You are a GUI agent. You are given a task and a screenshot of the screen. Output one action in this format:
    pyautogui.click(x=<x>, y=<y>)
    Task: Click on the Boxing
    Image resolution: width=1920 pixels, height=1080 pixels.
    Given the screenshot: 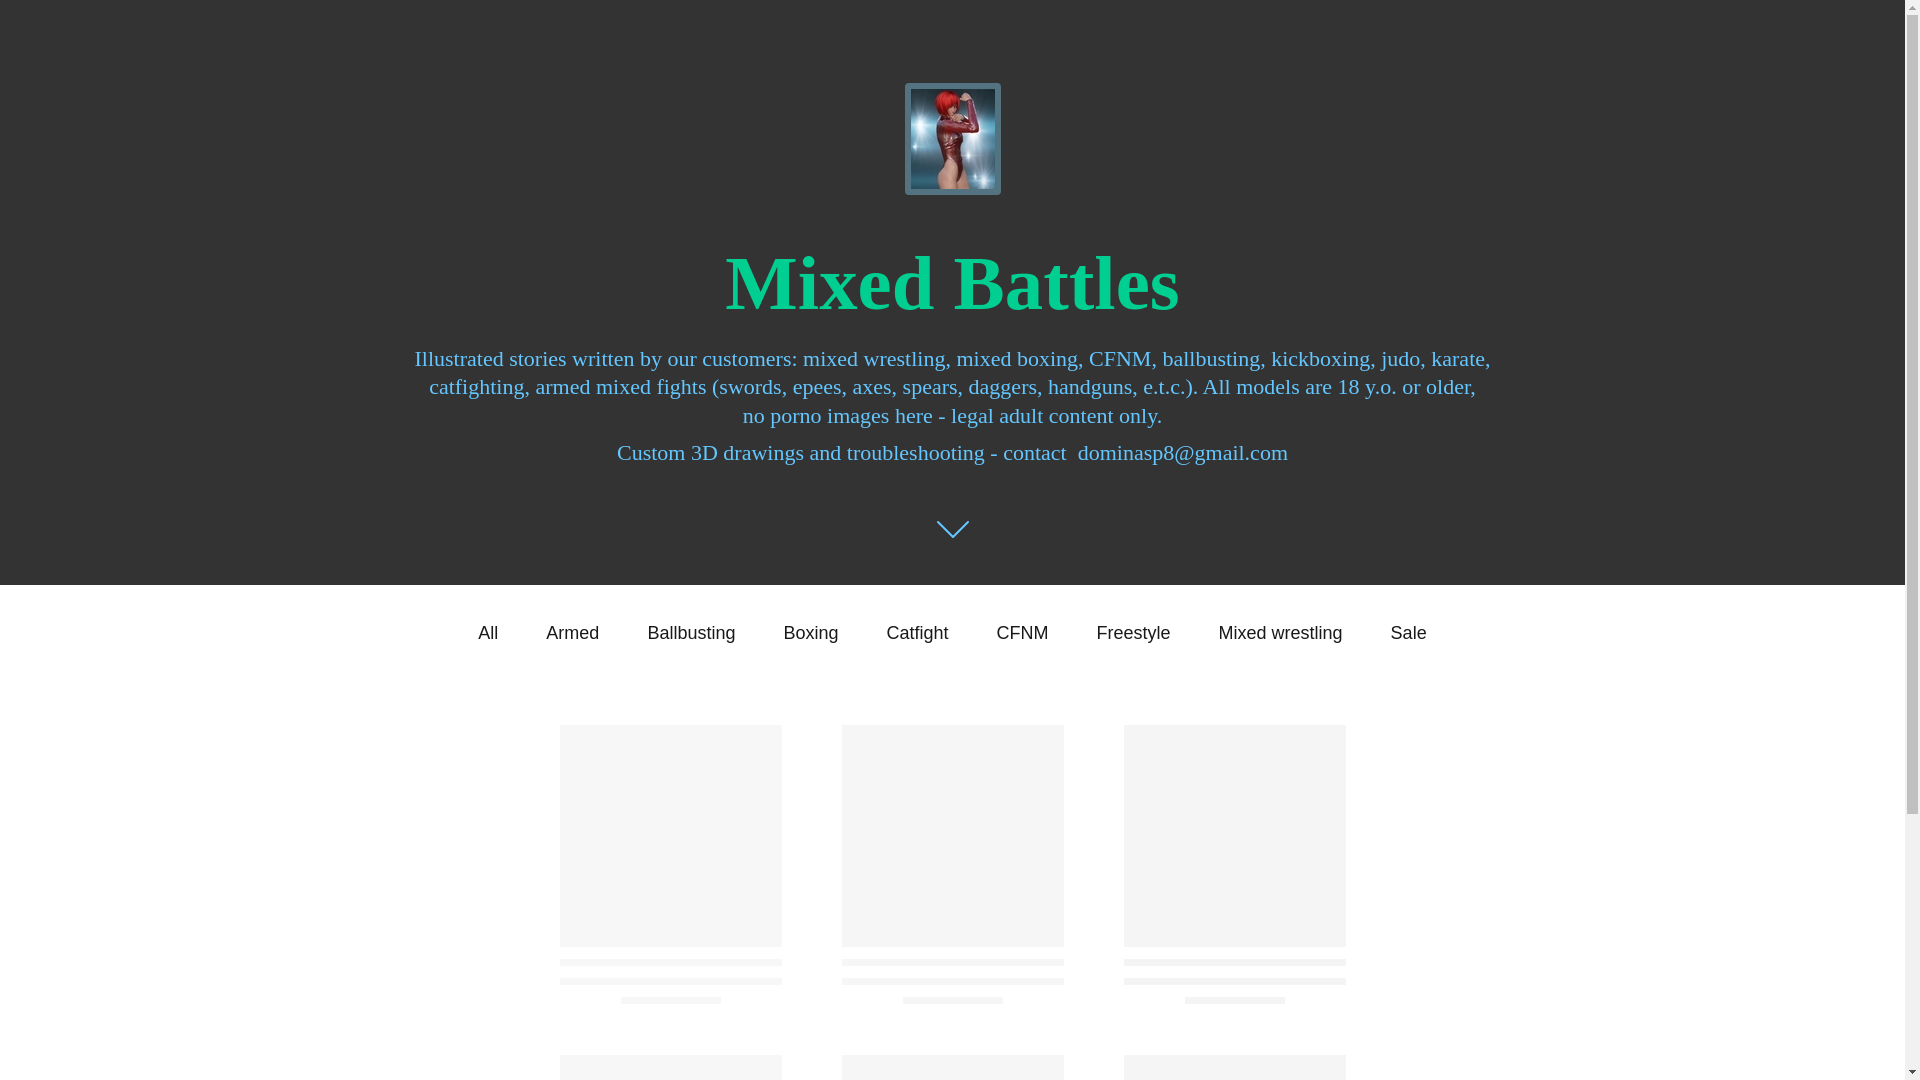 What is the action you would take?
    pyautogui.click(x=810, y=632)
    